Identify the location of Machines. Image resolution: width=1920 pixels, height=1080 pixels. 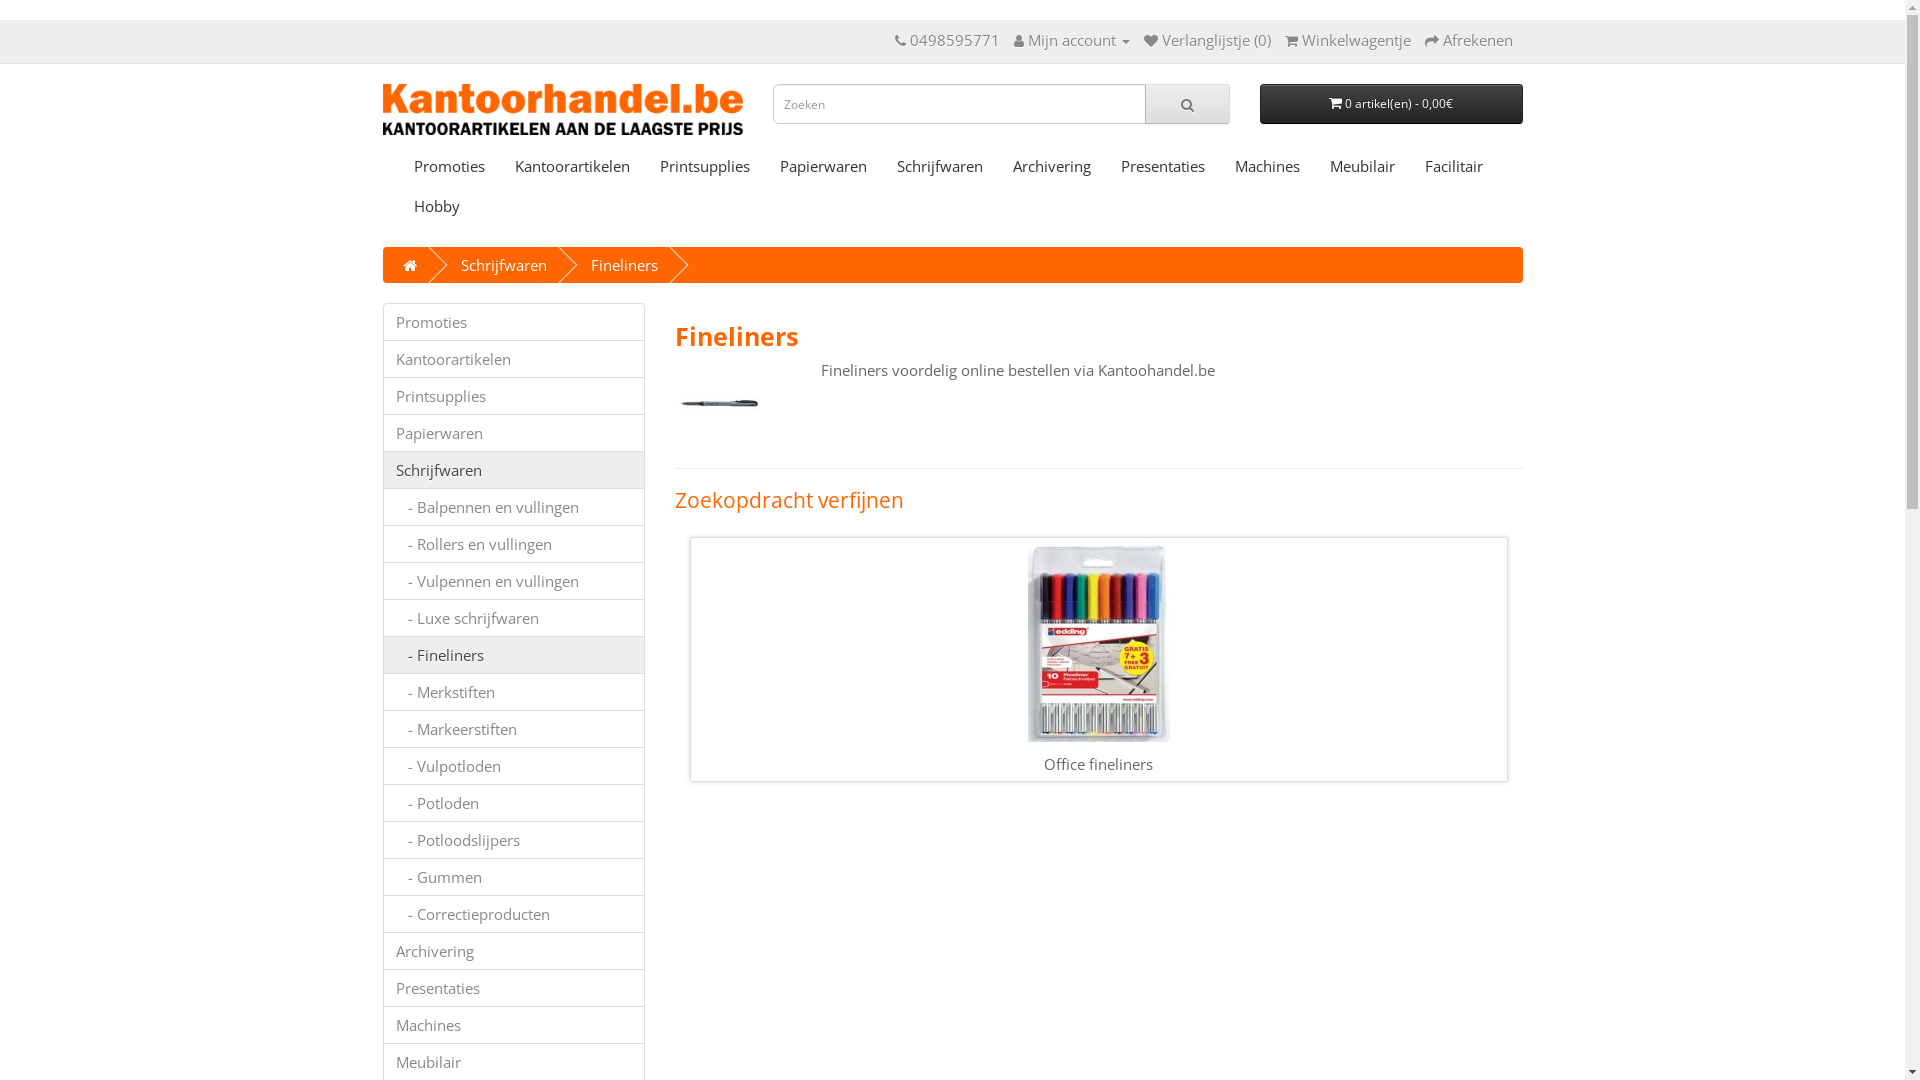
(1268, 166).